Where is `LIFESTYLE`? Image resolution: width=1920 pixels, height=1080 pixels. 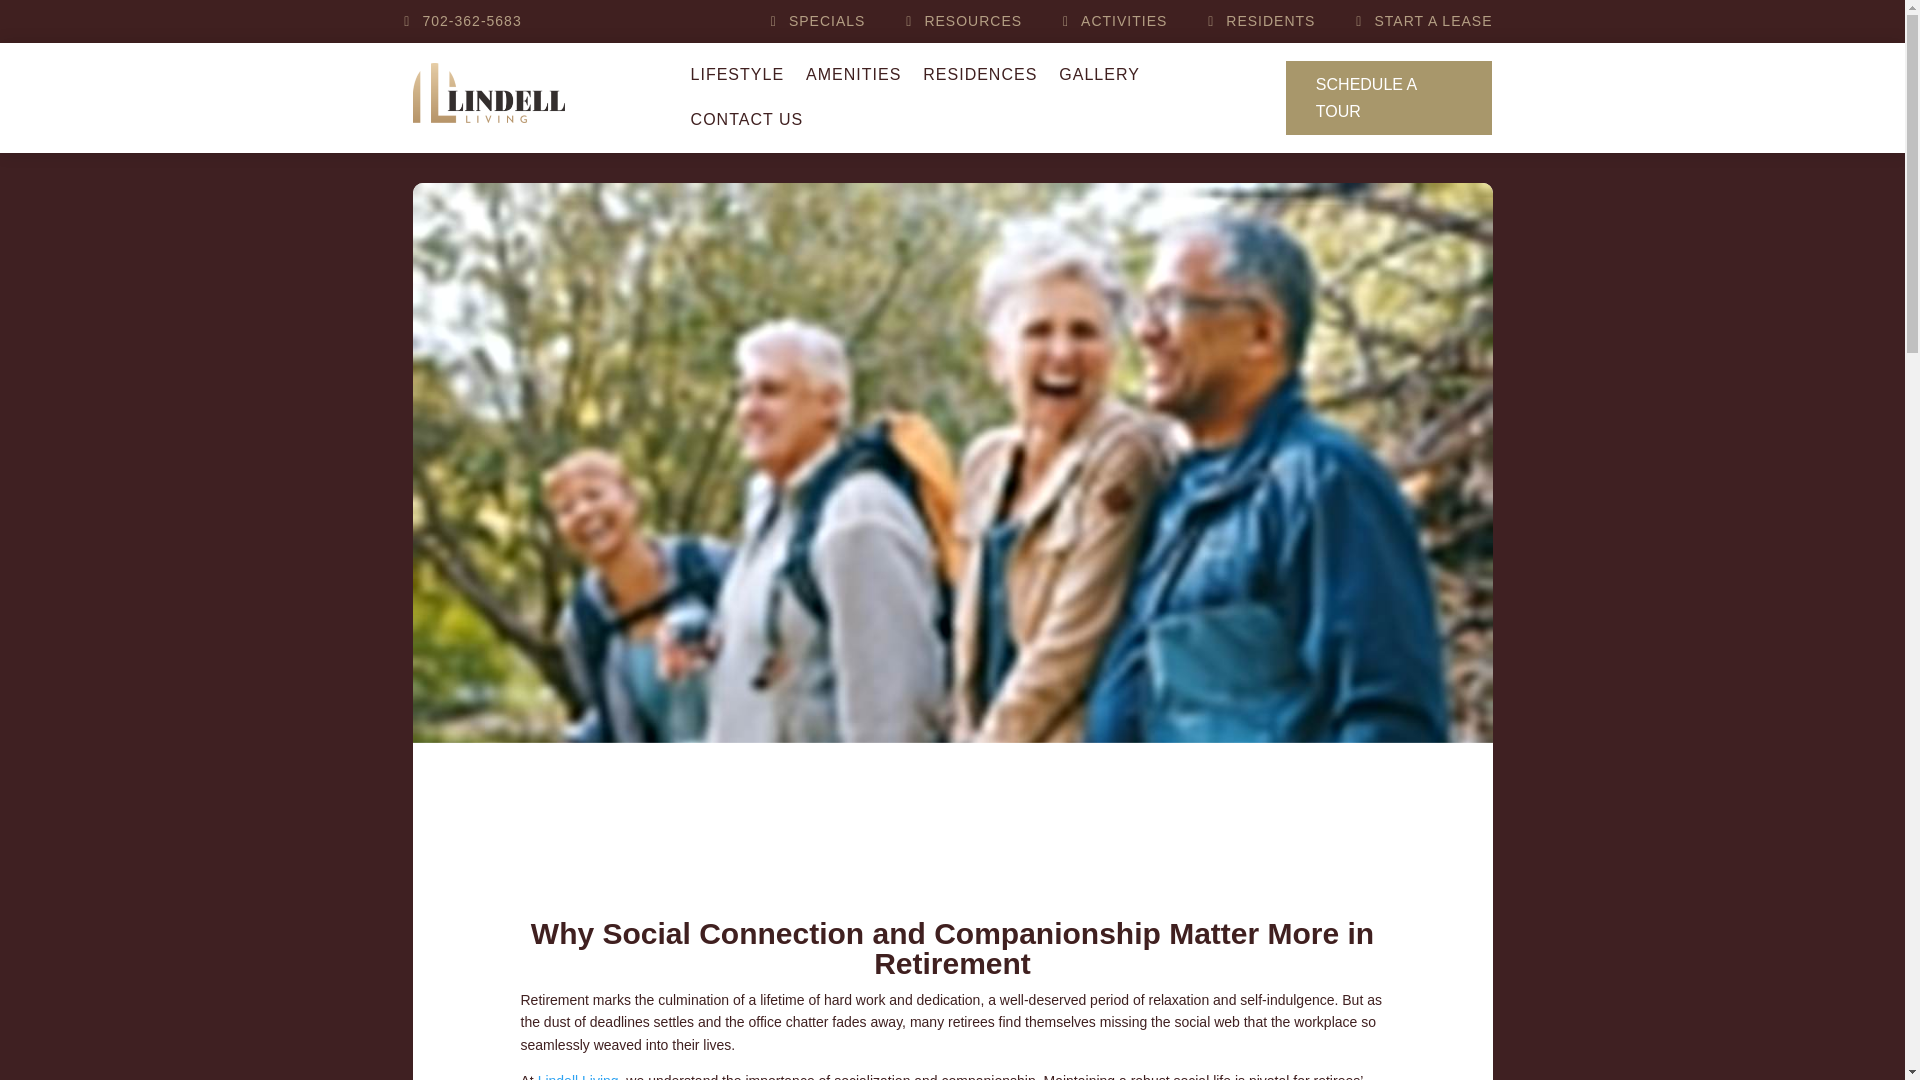
LIFESTYLE is located at coordinates (737, 79).